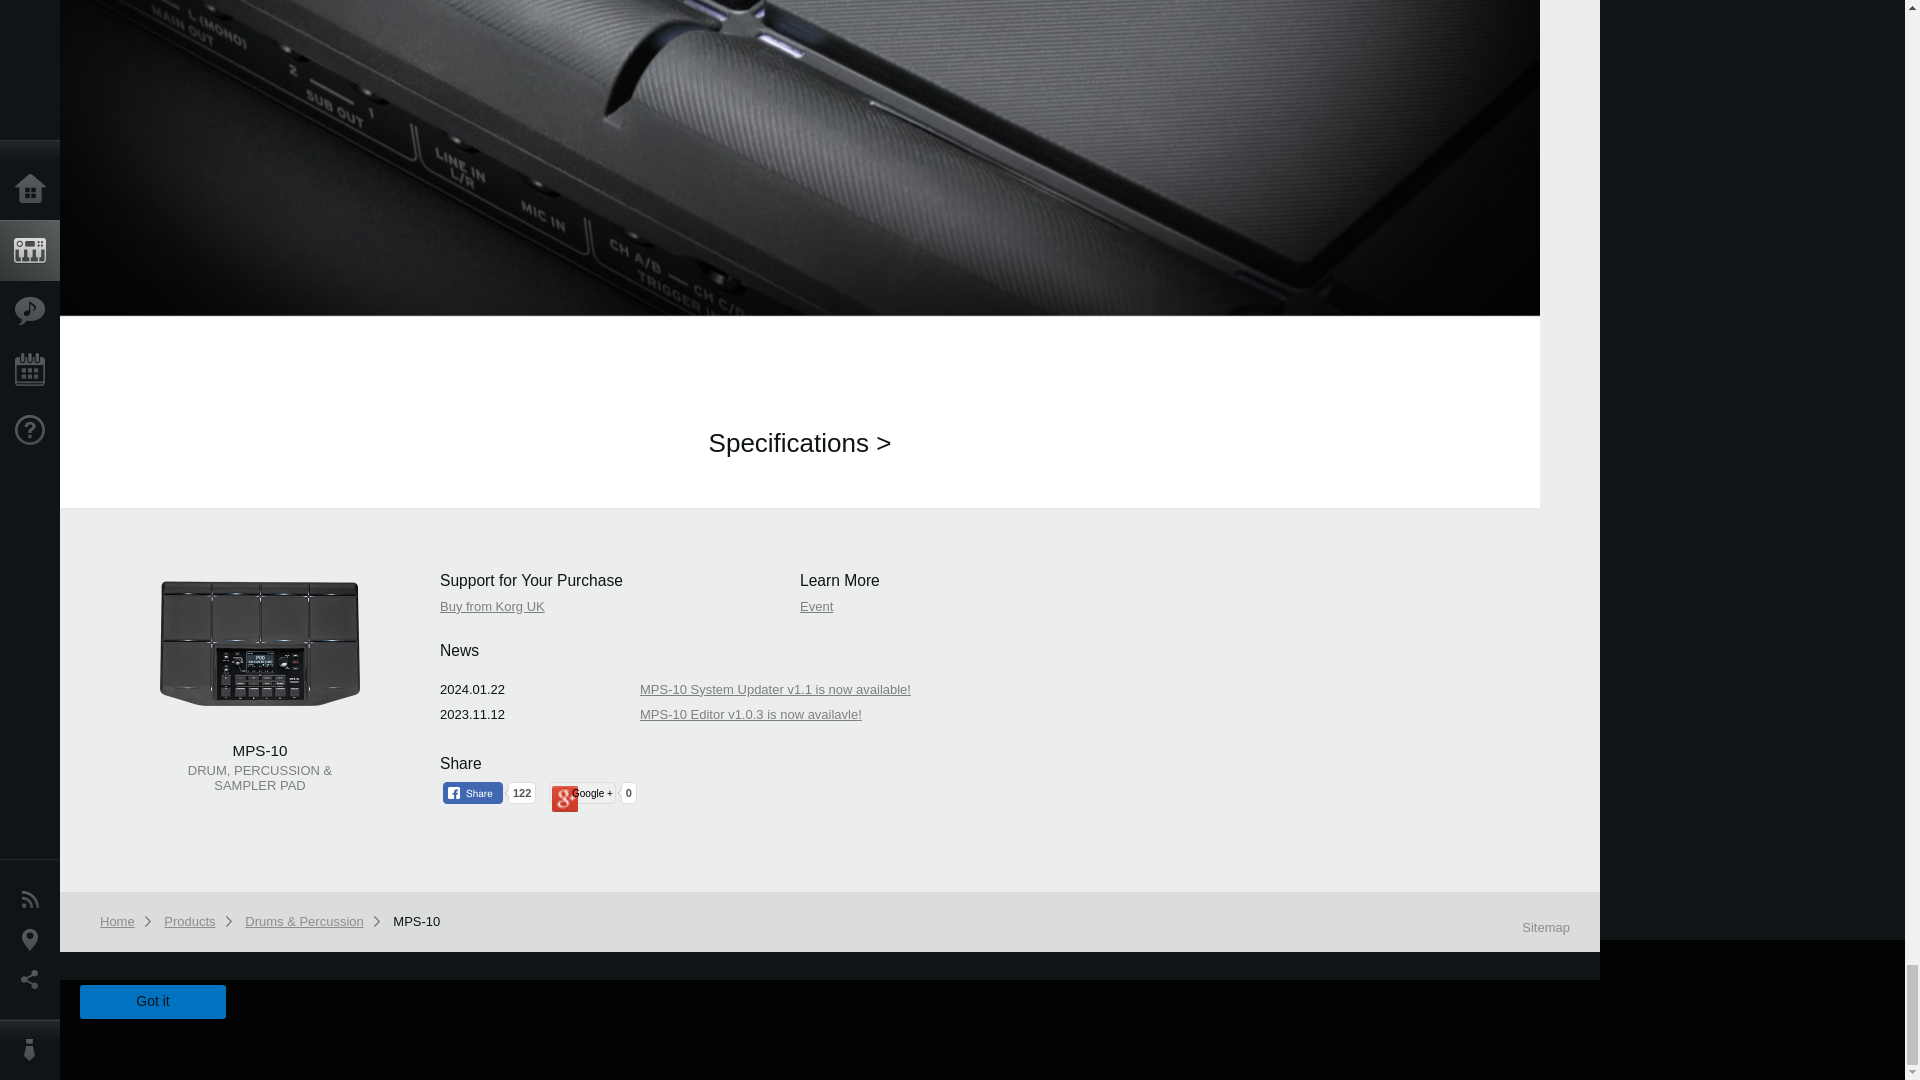  Describe the element at coordinates (750, 714) in the screenshot. I see `MPS-10 Editor v1.0.3 is now availavle!` at that location.